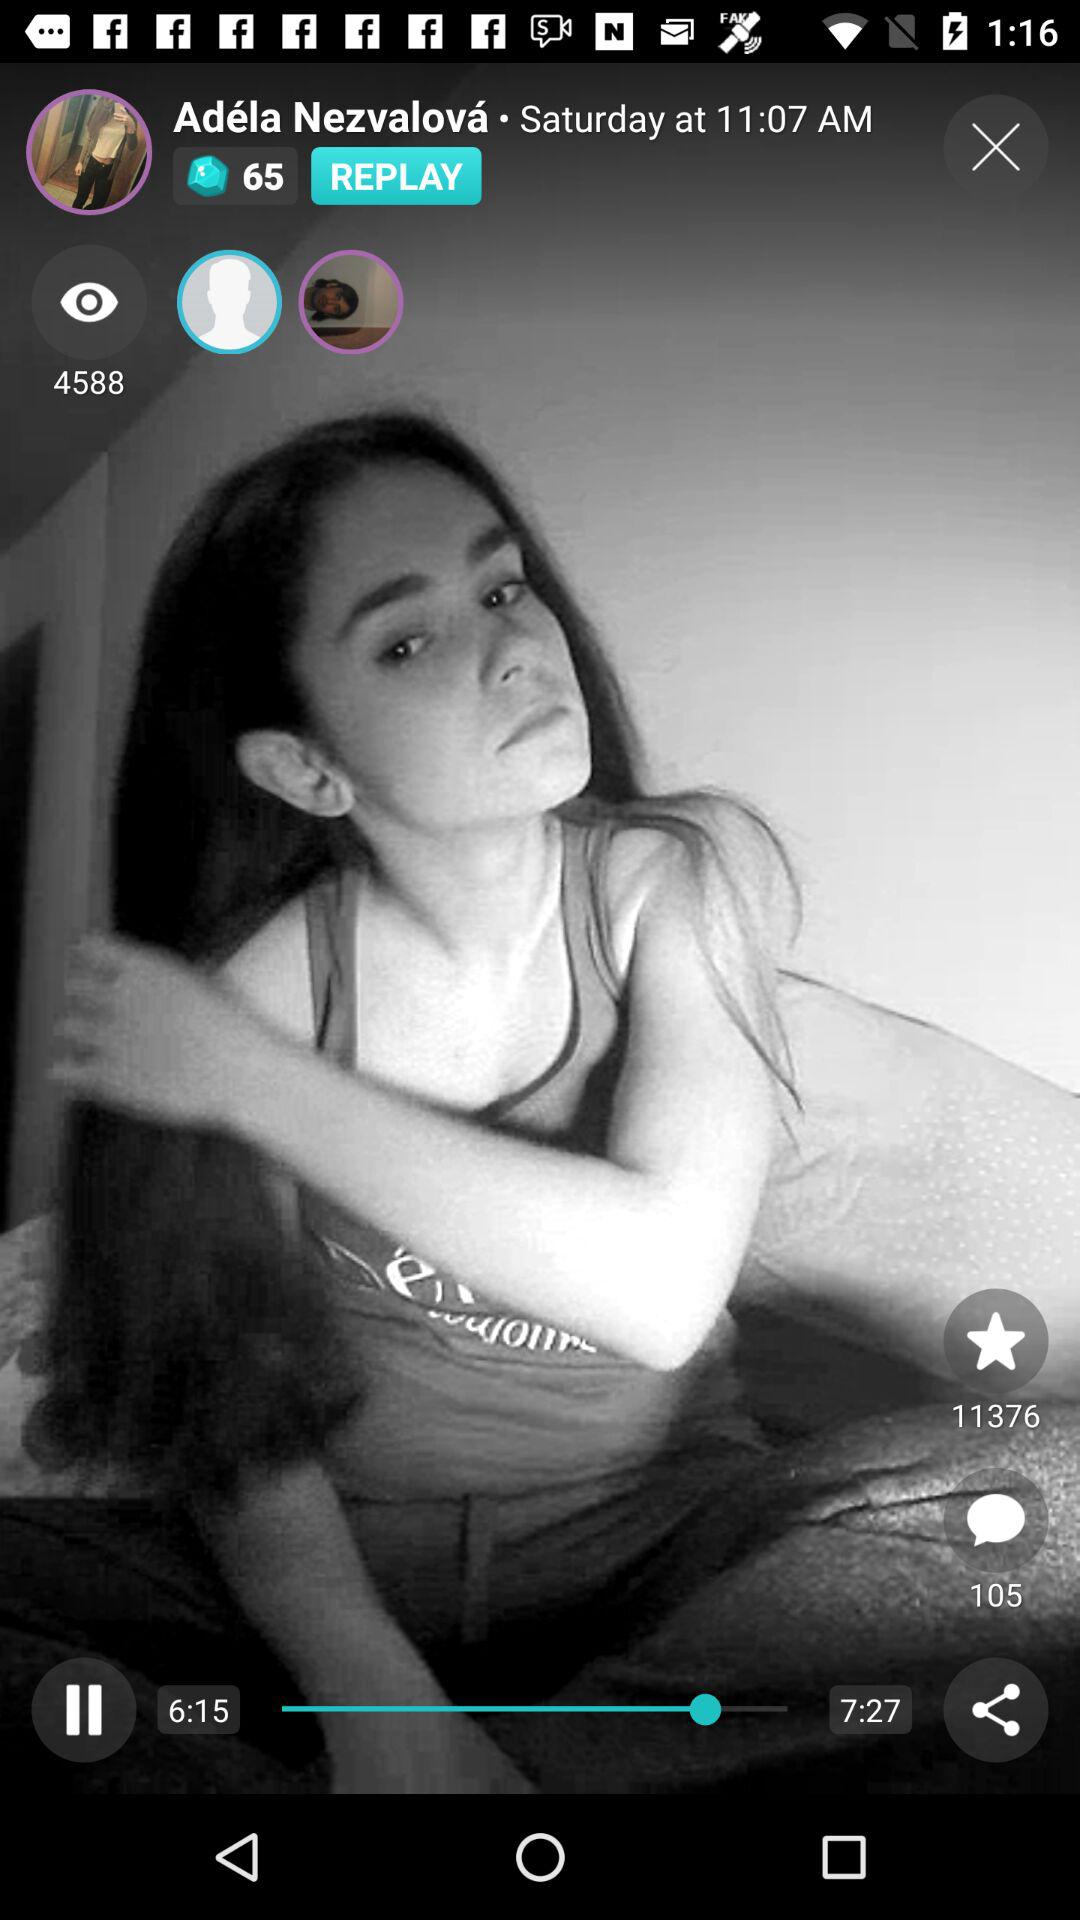 This screenshot has height=1920, width=1080. What do you see at coordinates (996, 1710) in the screenshot?
I see `share` at bounding box center [996, 1710].